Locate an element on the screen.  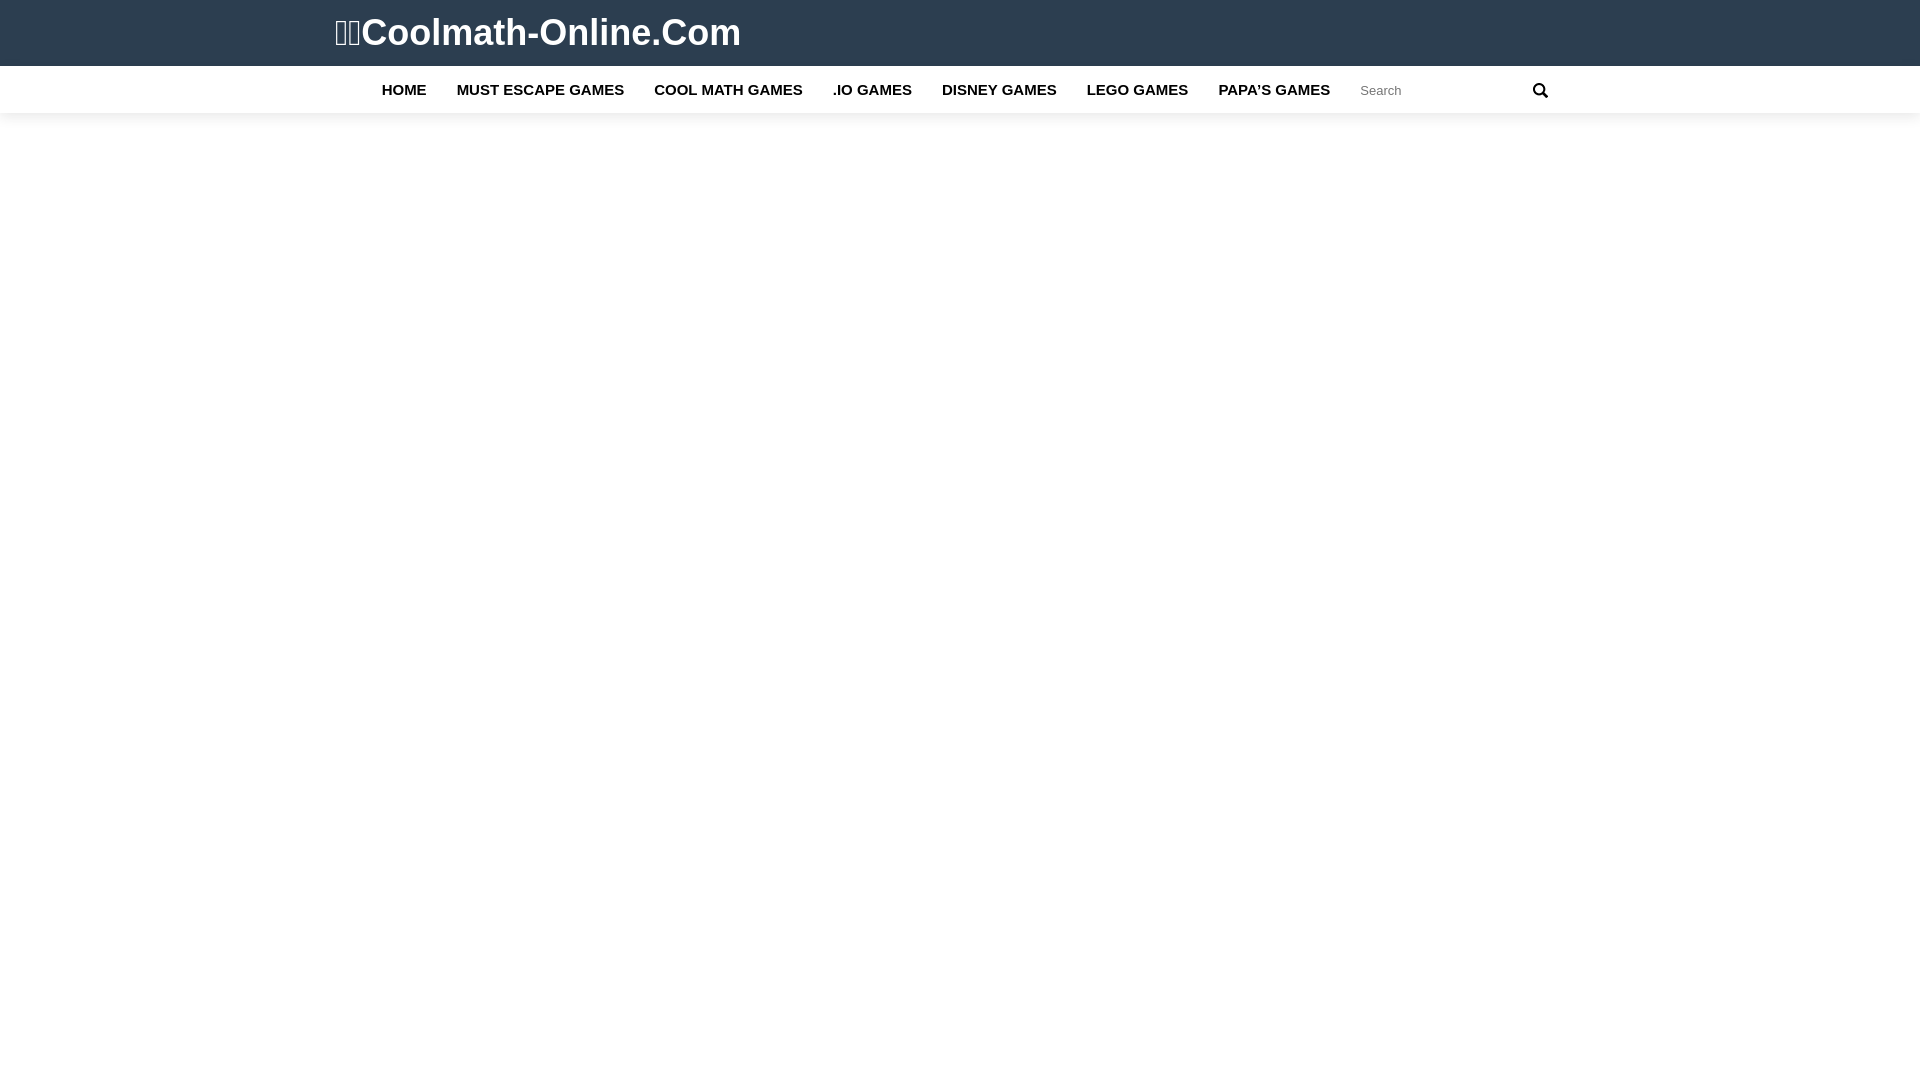
Cool Math Games Online is located at coordinates (538, 32).